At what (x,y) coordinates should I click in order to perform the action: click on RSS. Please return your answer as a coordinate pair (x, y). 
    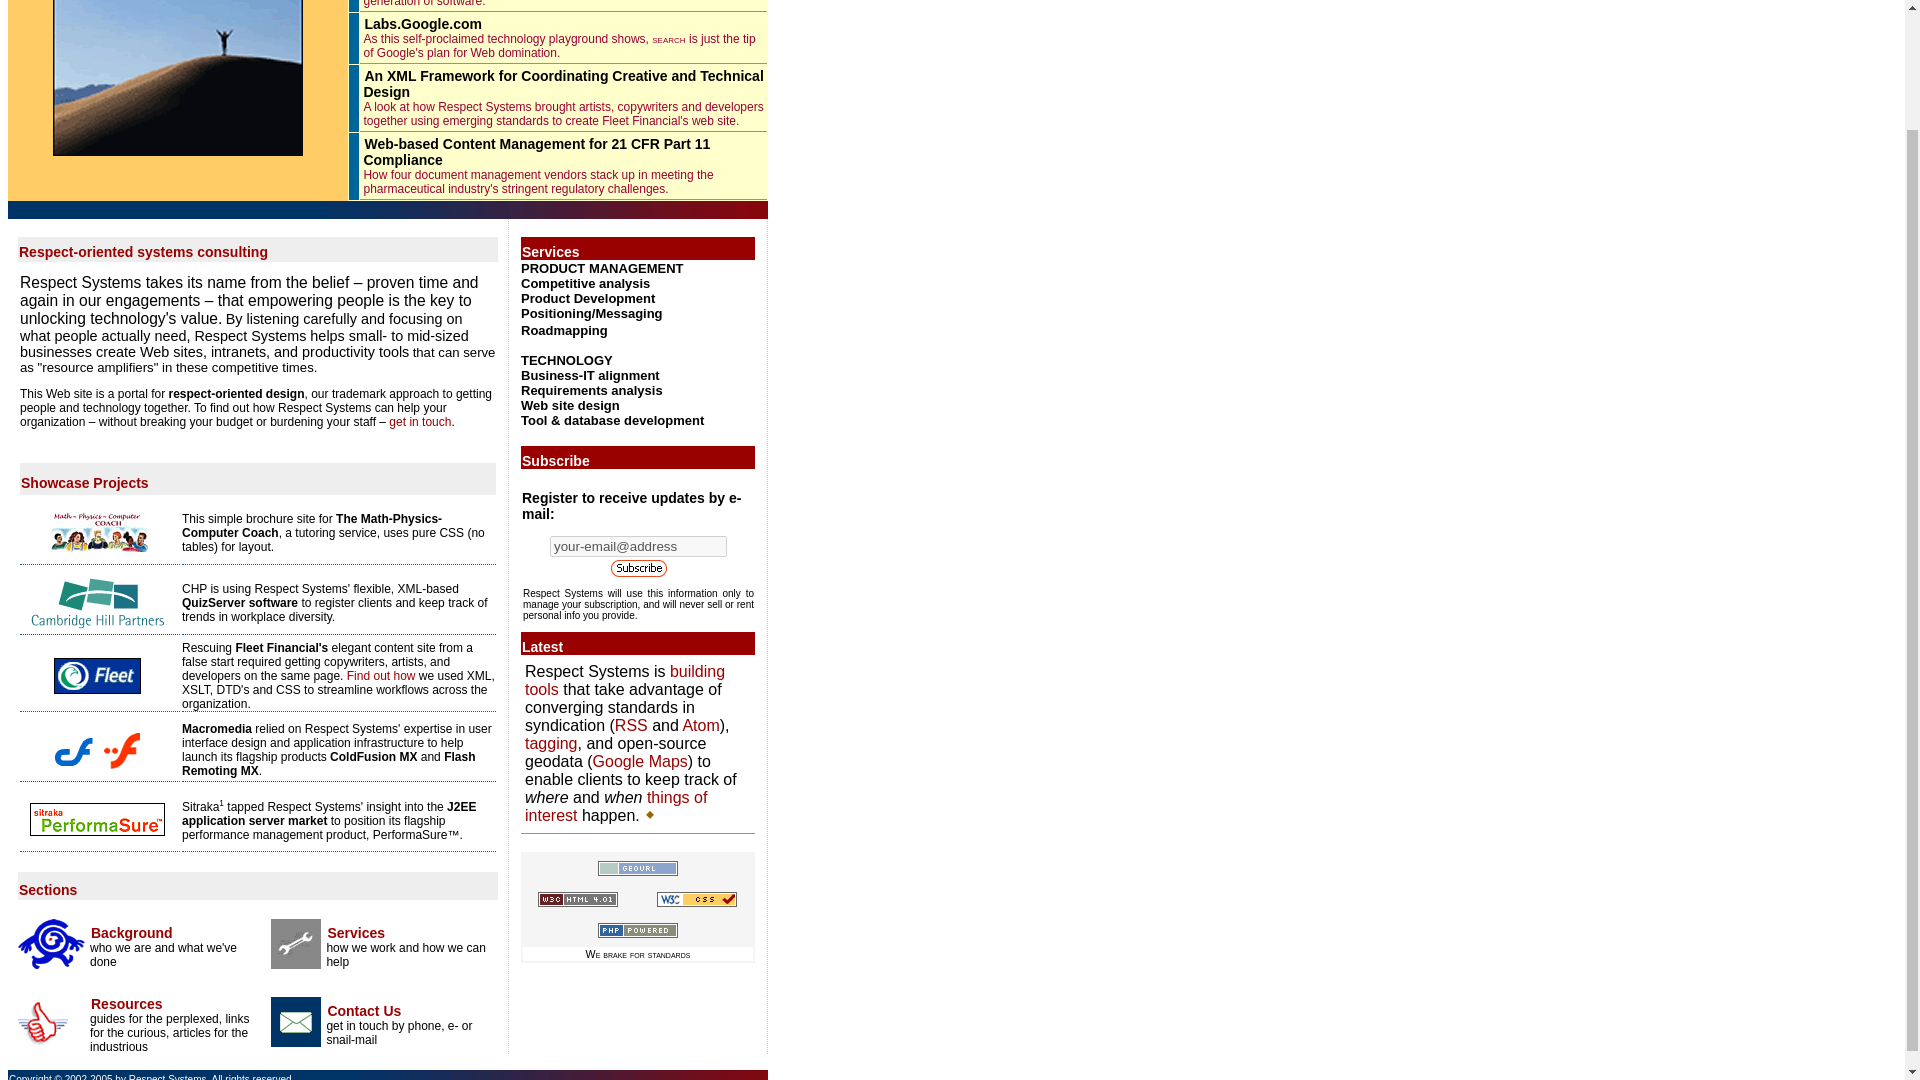
    Looking at the image, I should click on (631, 726).